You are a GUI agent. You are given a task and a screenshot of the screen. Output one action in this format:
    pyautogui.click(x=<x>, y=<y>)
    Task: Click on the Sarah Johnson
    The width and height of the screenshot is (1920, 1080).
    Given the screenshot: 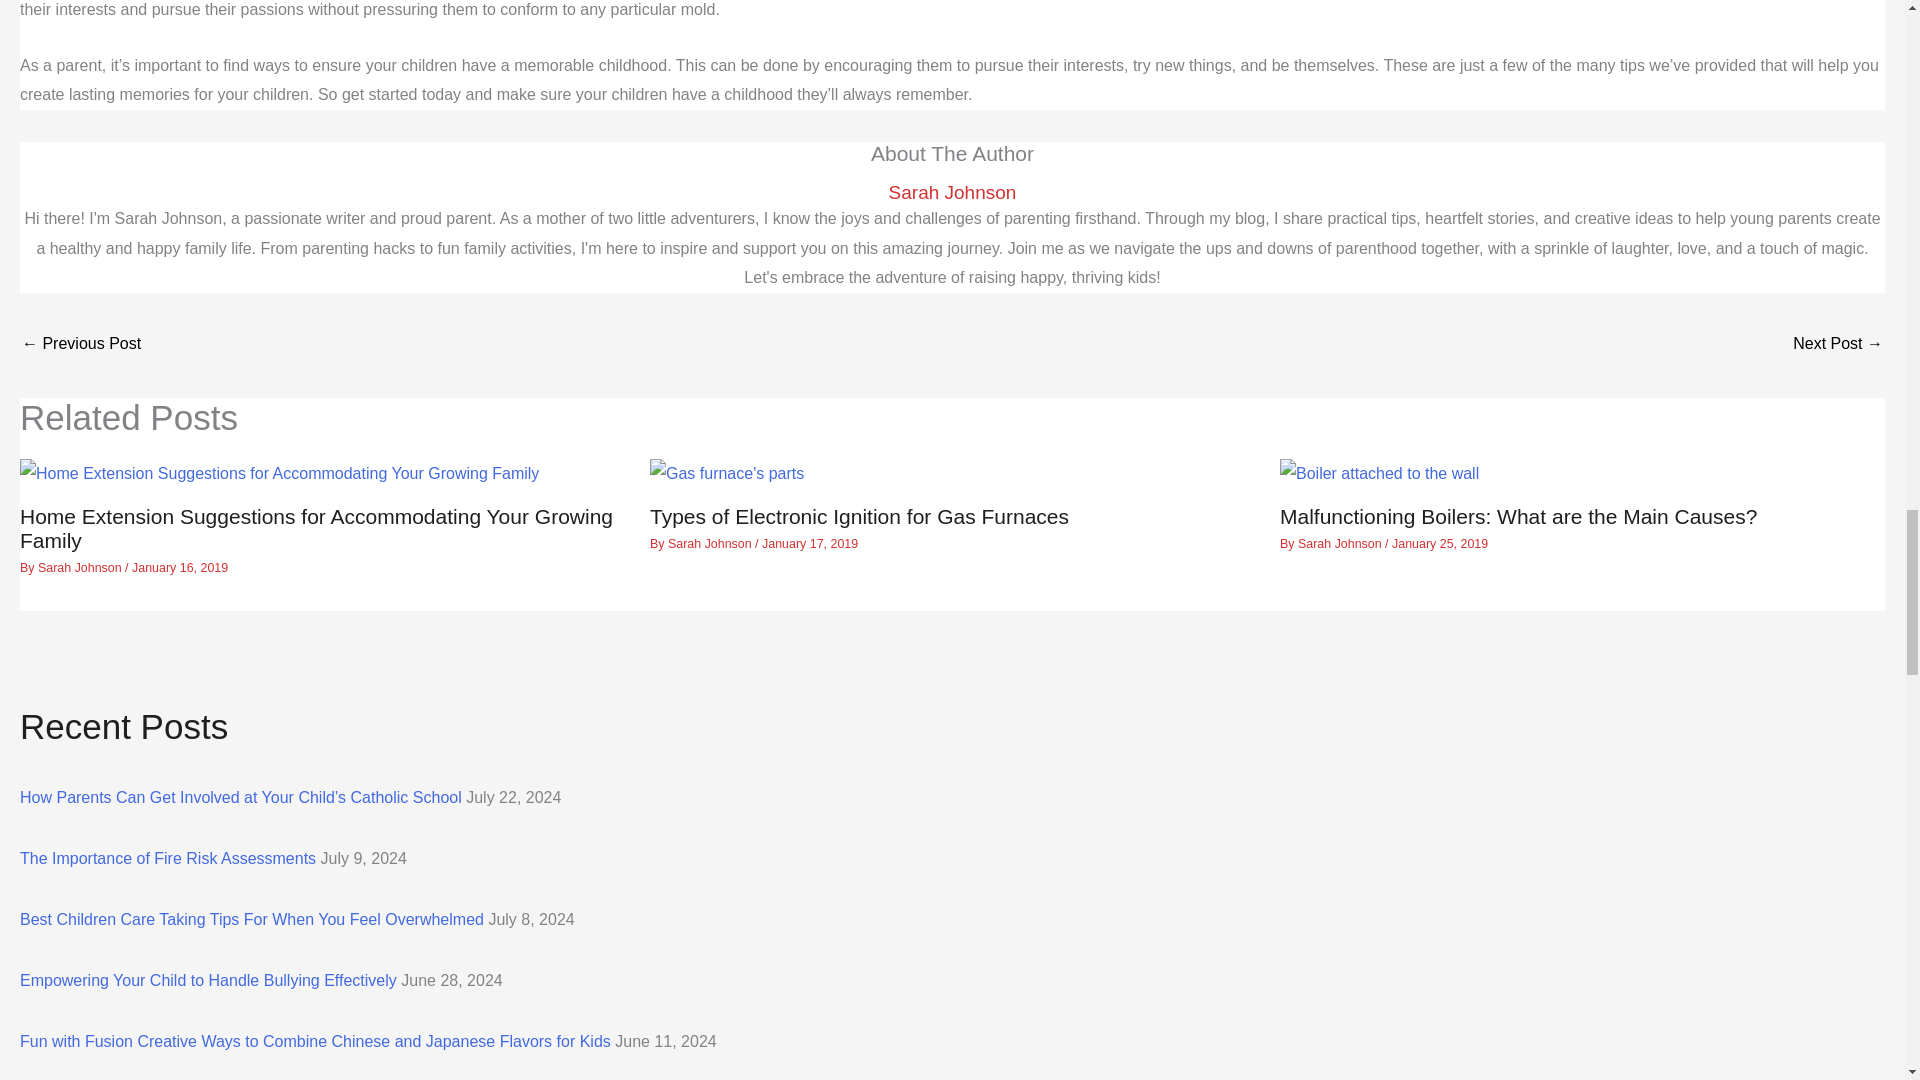 What is the action you would take?
    pyautogui.click(x=952, y=193)
    